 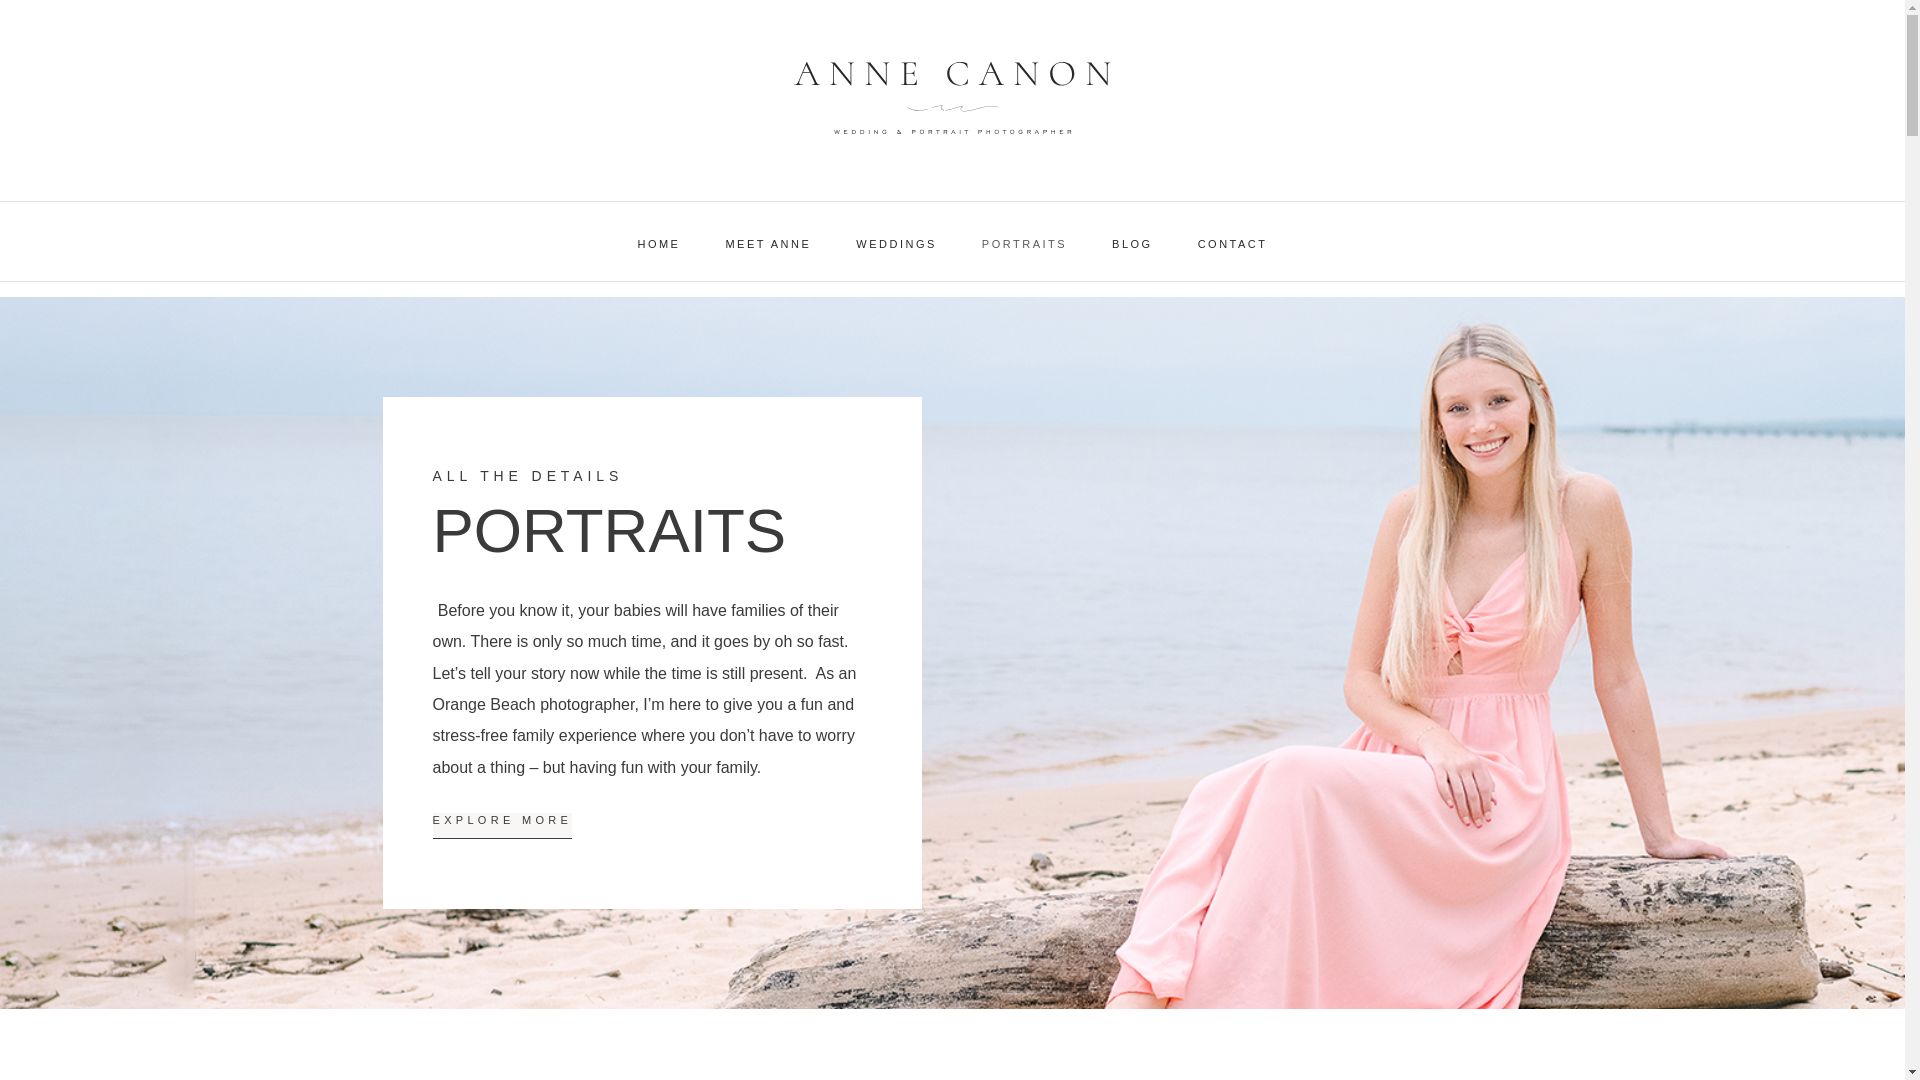 What do you see at coordinates (768, 244) in the screenshot?
I see `MEET ANNE` at bounding box center [768, 244].